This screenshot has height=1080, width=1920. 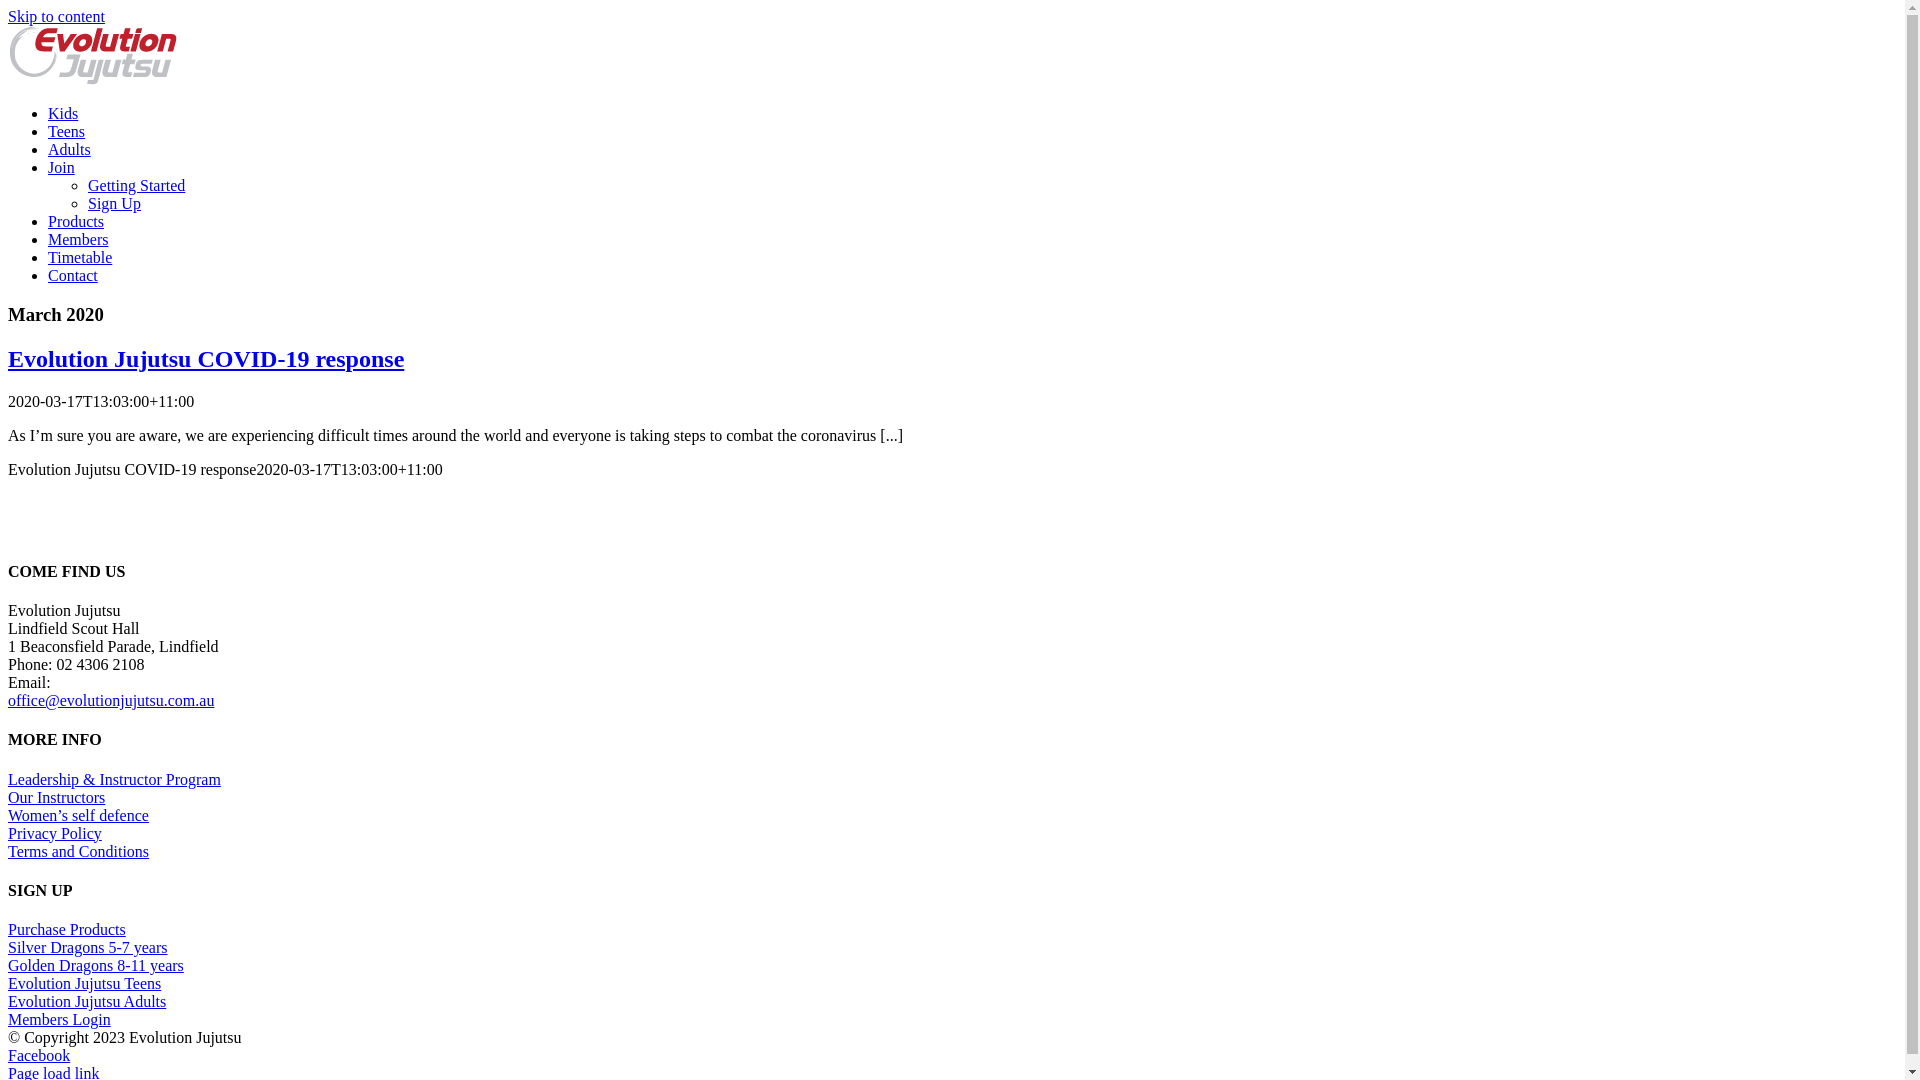 What do you see at coordinates (78, 240) in the screenshot?
I see `Members` at bounding box center [78, 240].